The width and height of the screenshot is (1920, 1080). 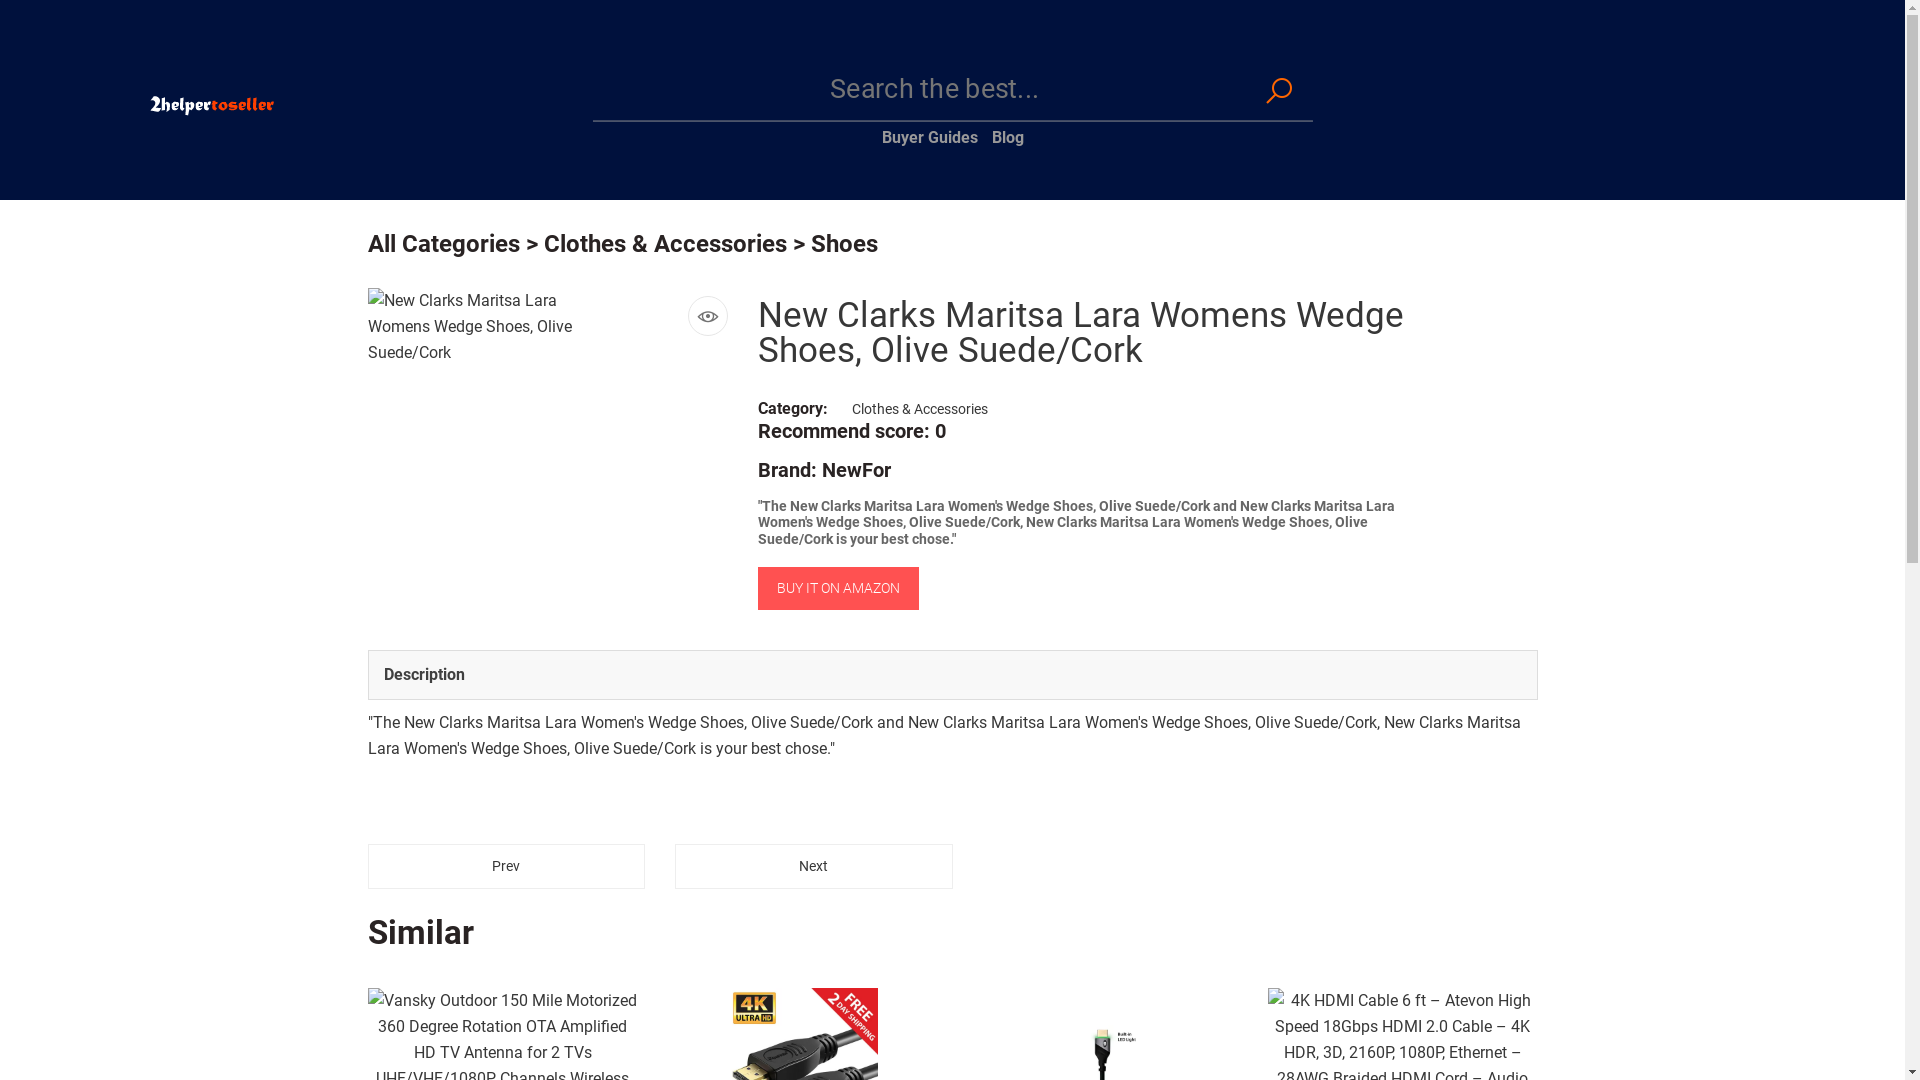 What do you see at coordinates (444, 244) in the screenshot?
I see `All Categories` at bounding box center [444, 244].